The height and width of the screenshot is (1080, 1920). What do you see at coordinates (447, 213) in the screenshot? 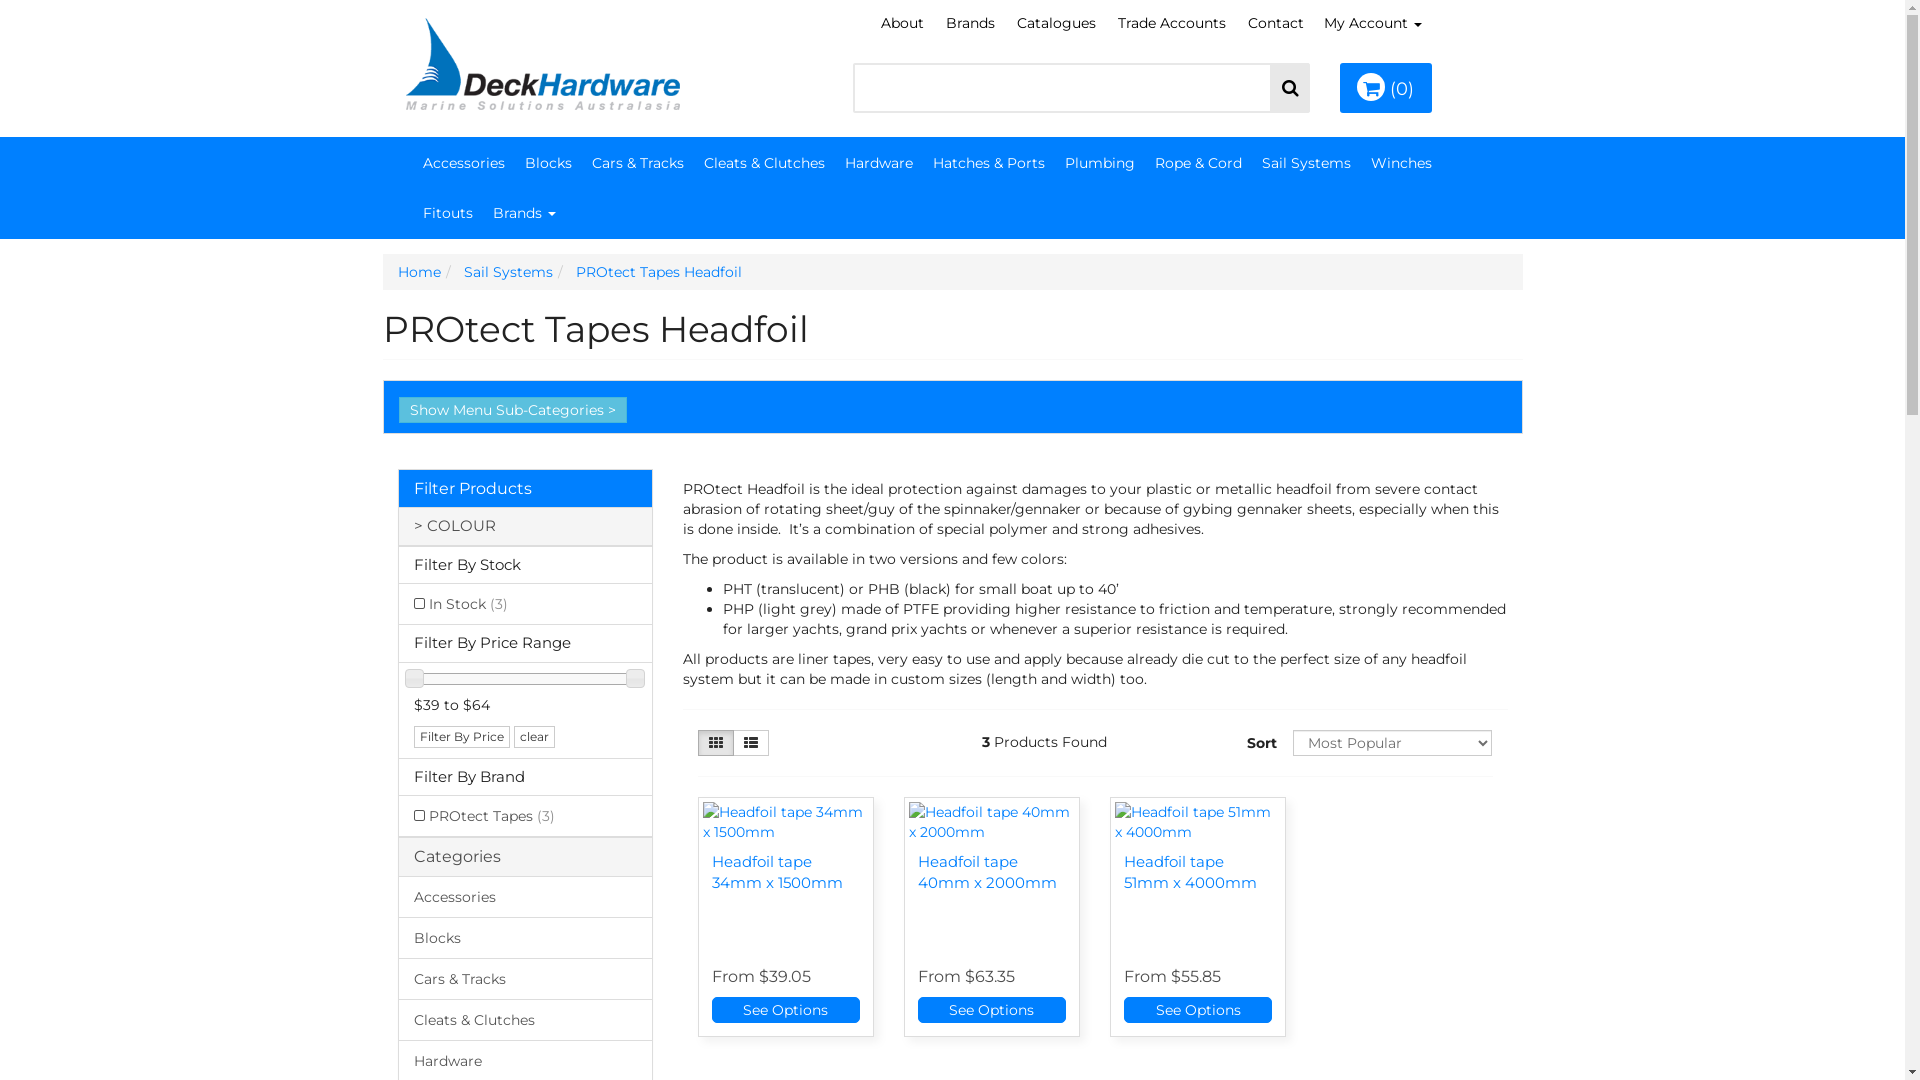
I see `Fitouts` at bounding box center [447, 213].